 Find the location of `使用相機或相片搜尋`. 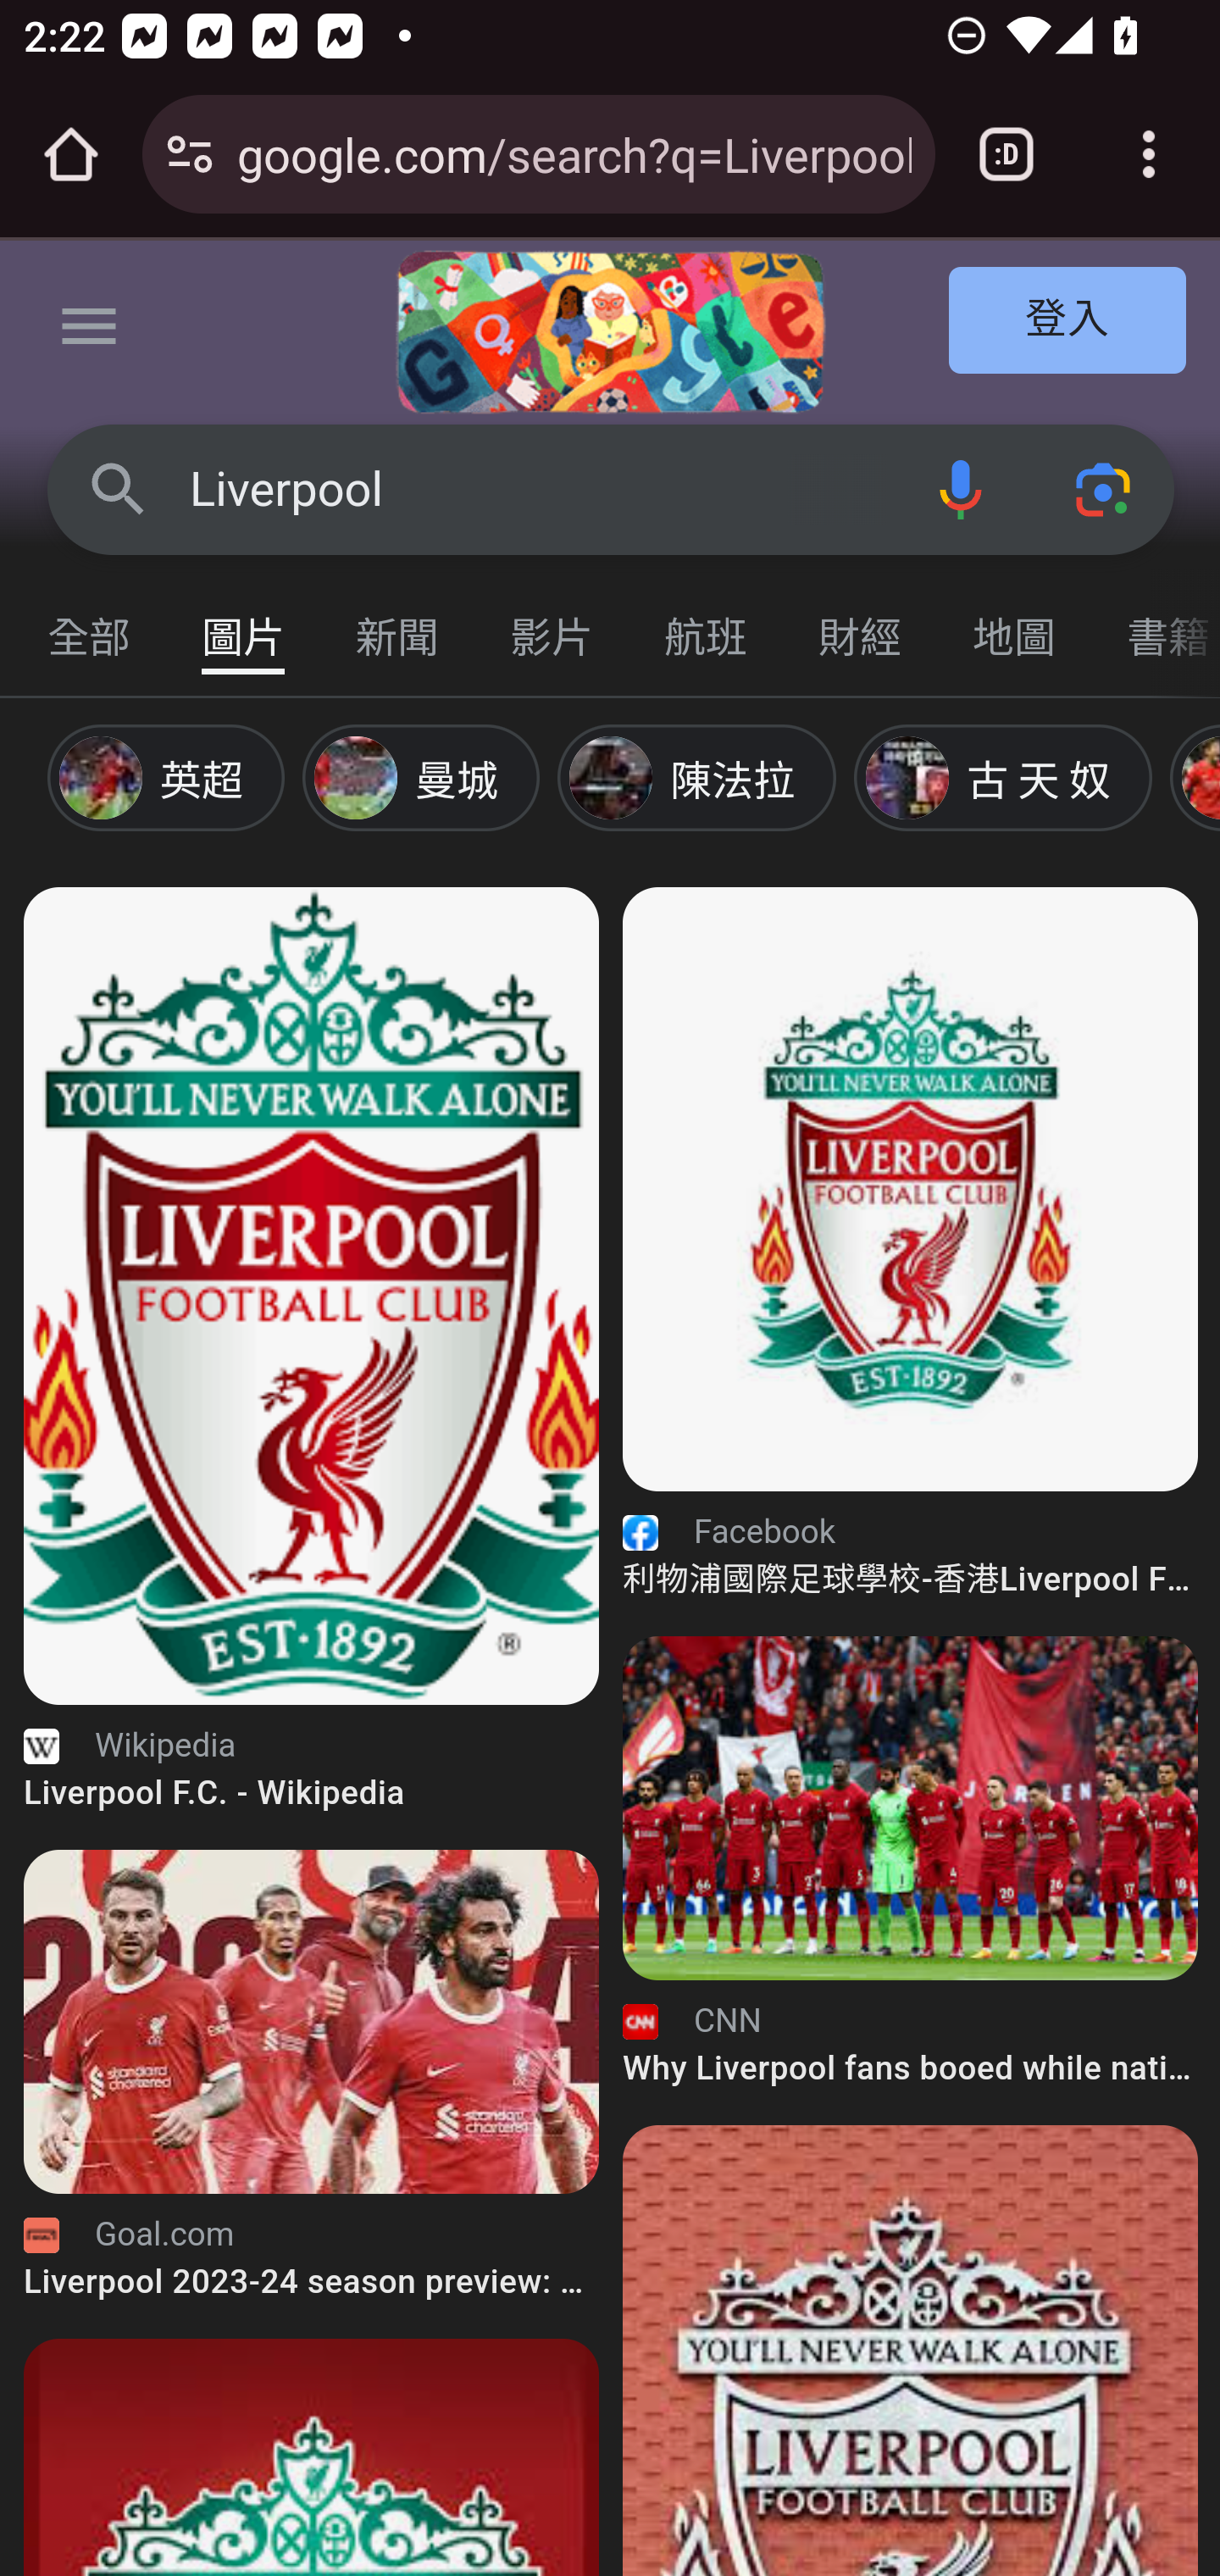

使用相機或相片搜尋 is located at coordinates (1105, 488).